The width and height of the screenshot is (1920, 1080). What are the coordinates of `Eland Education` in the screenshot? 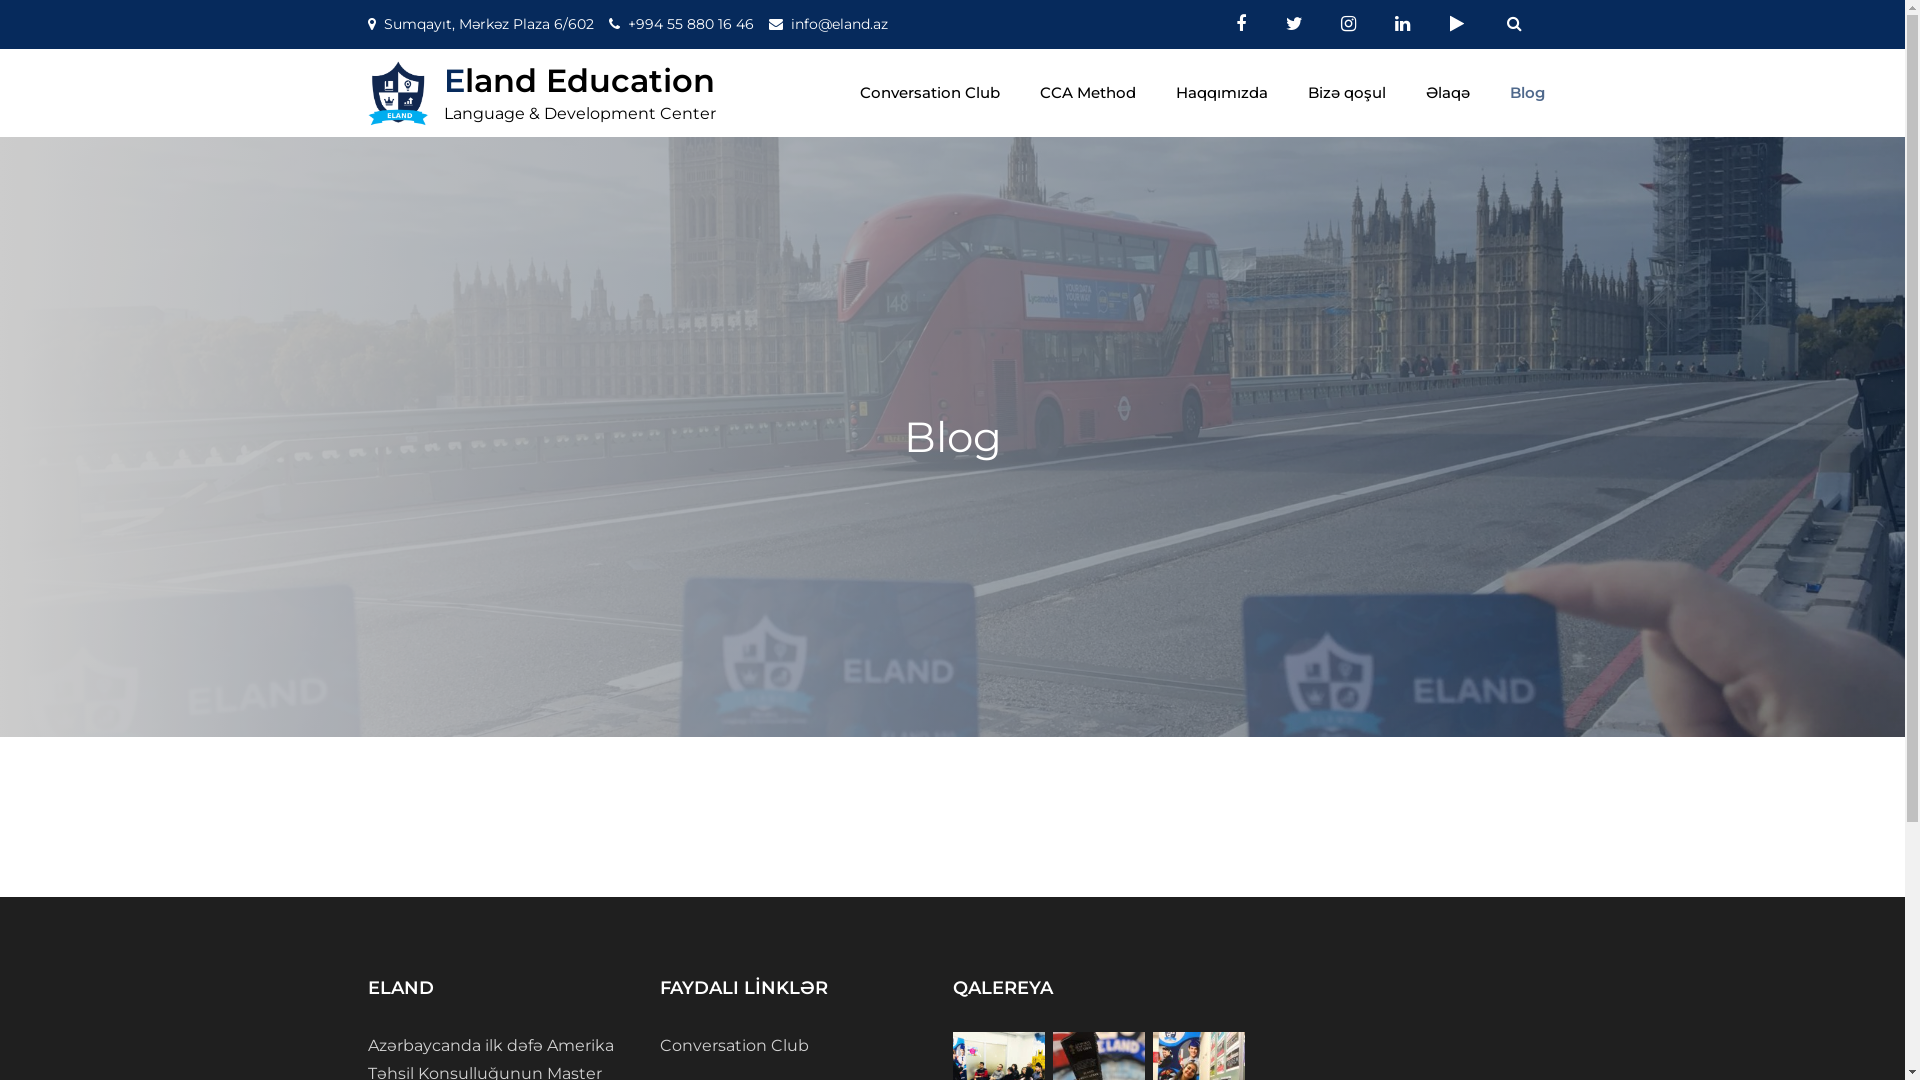 It's located at (580, 80).